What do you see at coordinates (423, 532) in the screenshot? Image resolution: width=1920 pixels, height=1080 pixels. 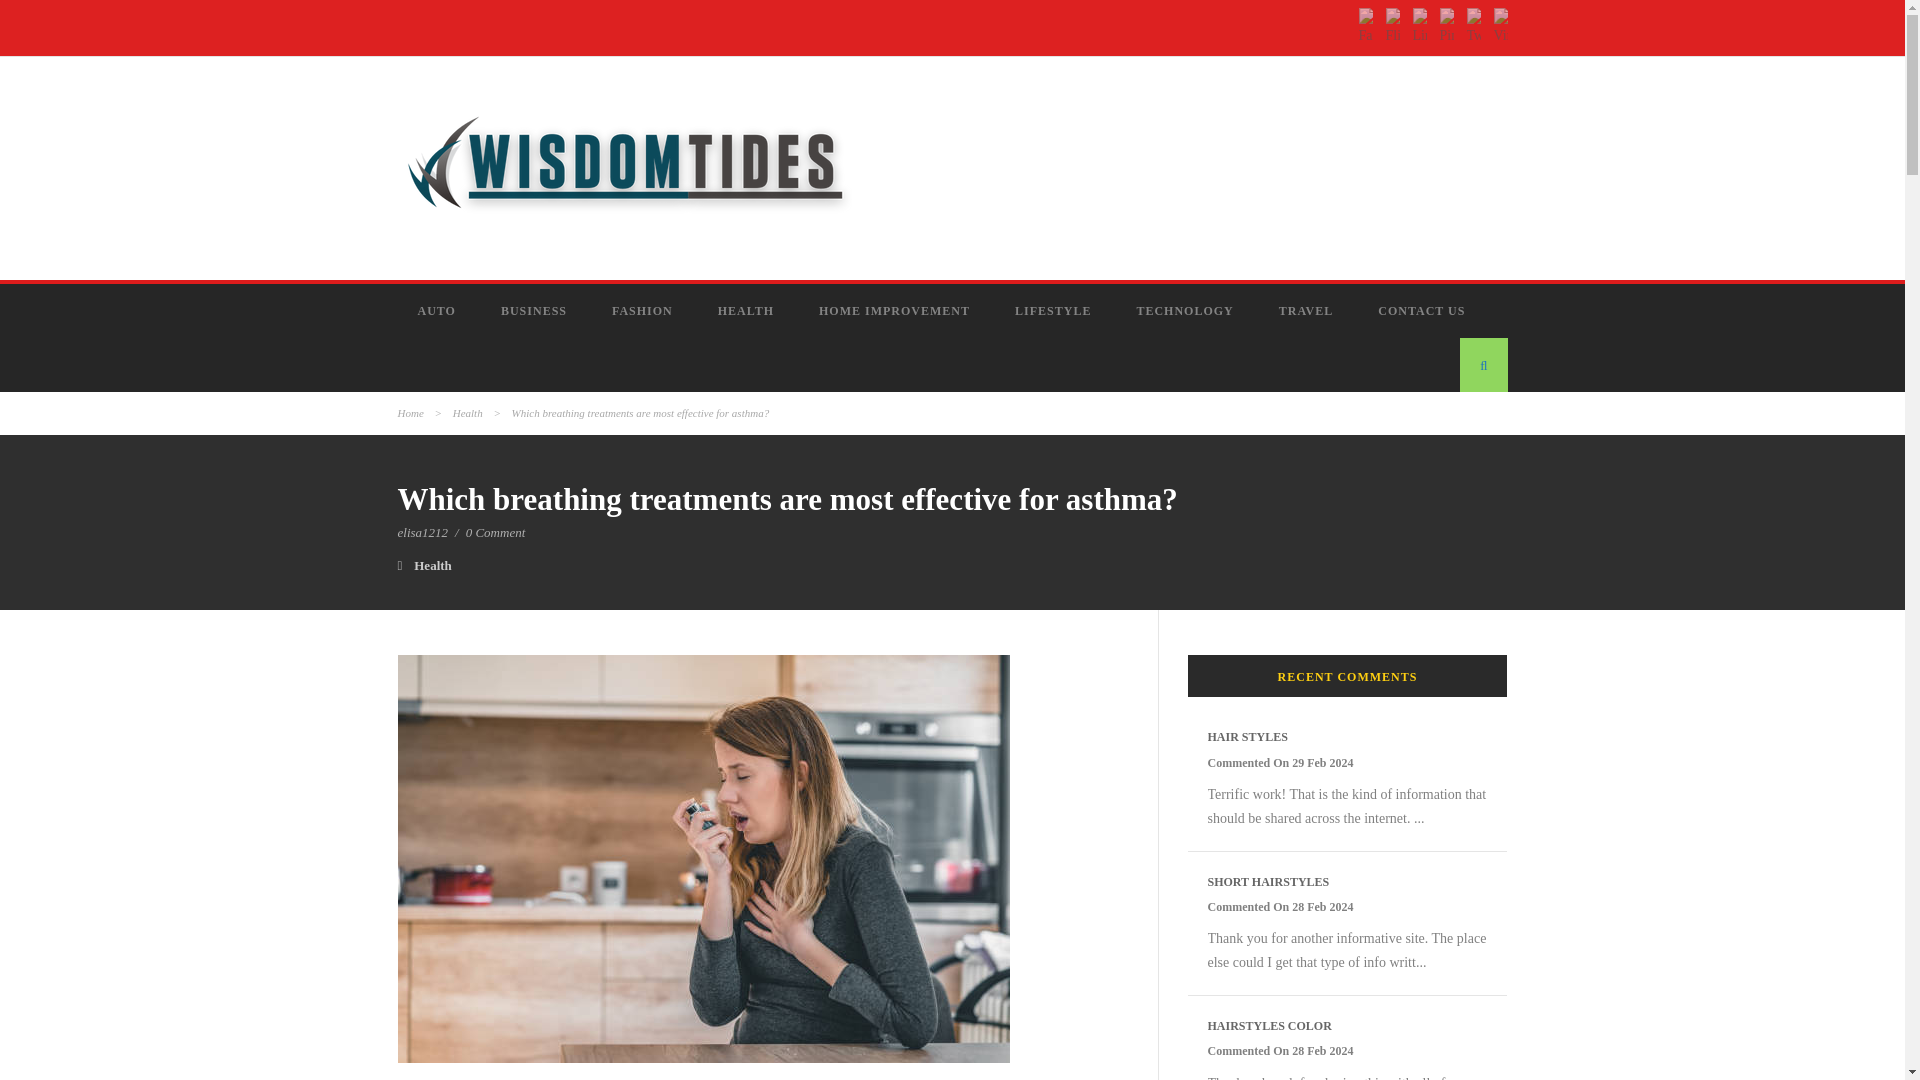 I see `elisa1212` at bounding box center [423, 532].